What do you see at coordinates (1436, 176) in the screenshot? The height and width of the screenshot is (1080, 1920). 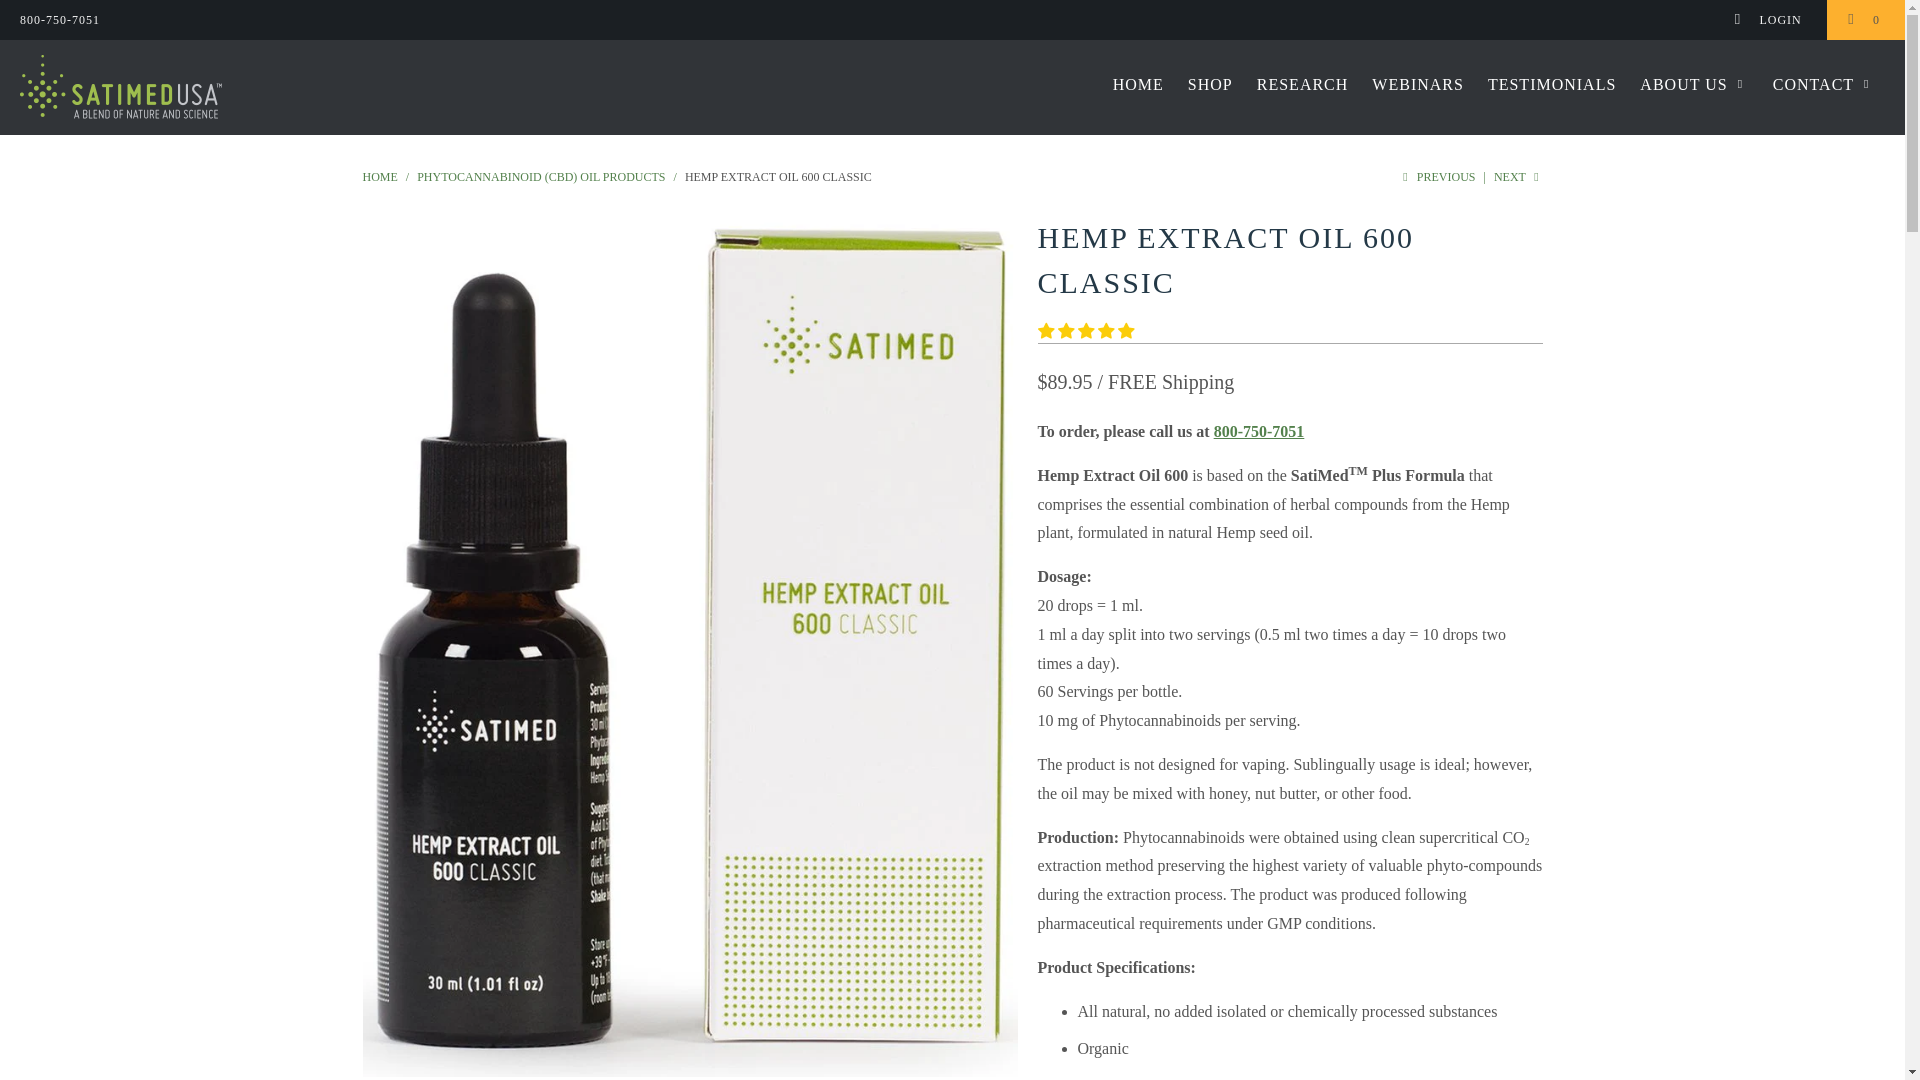 I see `Previous` at bounding box center [1436, 176].